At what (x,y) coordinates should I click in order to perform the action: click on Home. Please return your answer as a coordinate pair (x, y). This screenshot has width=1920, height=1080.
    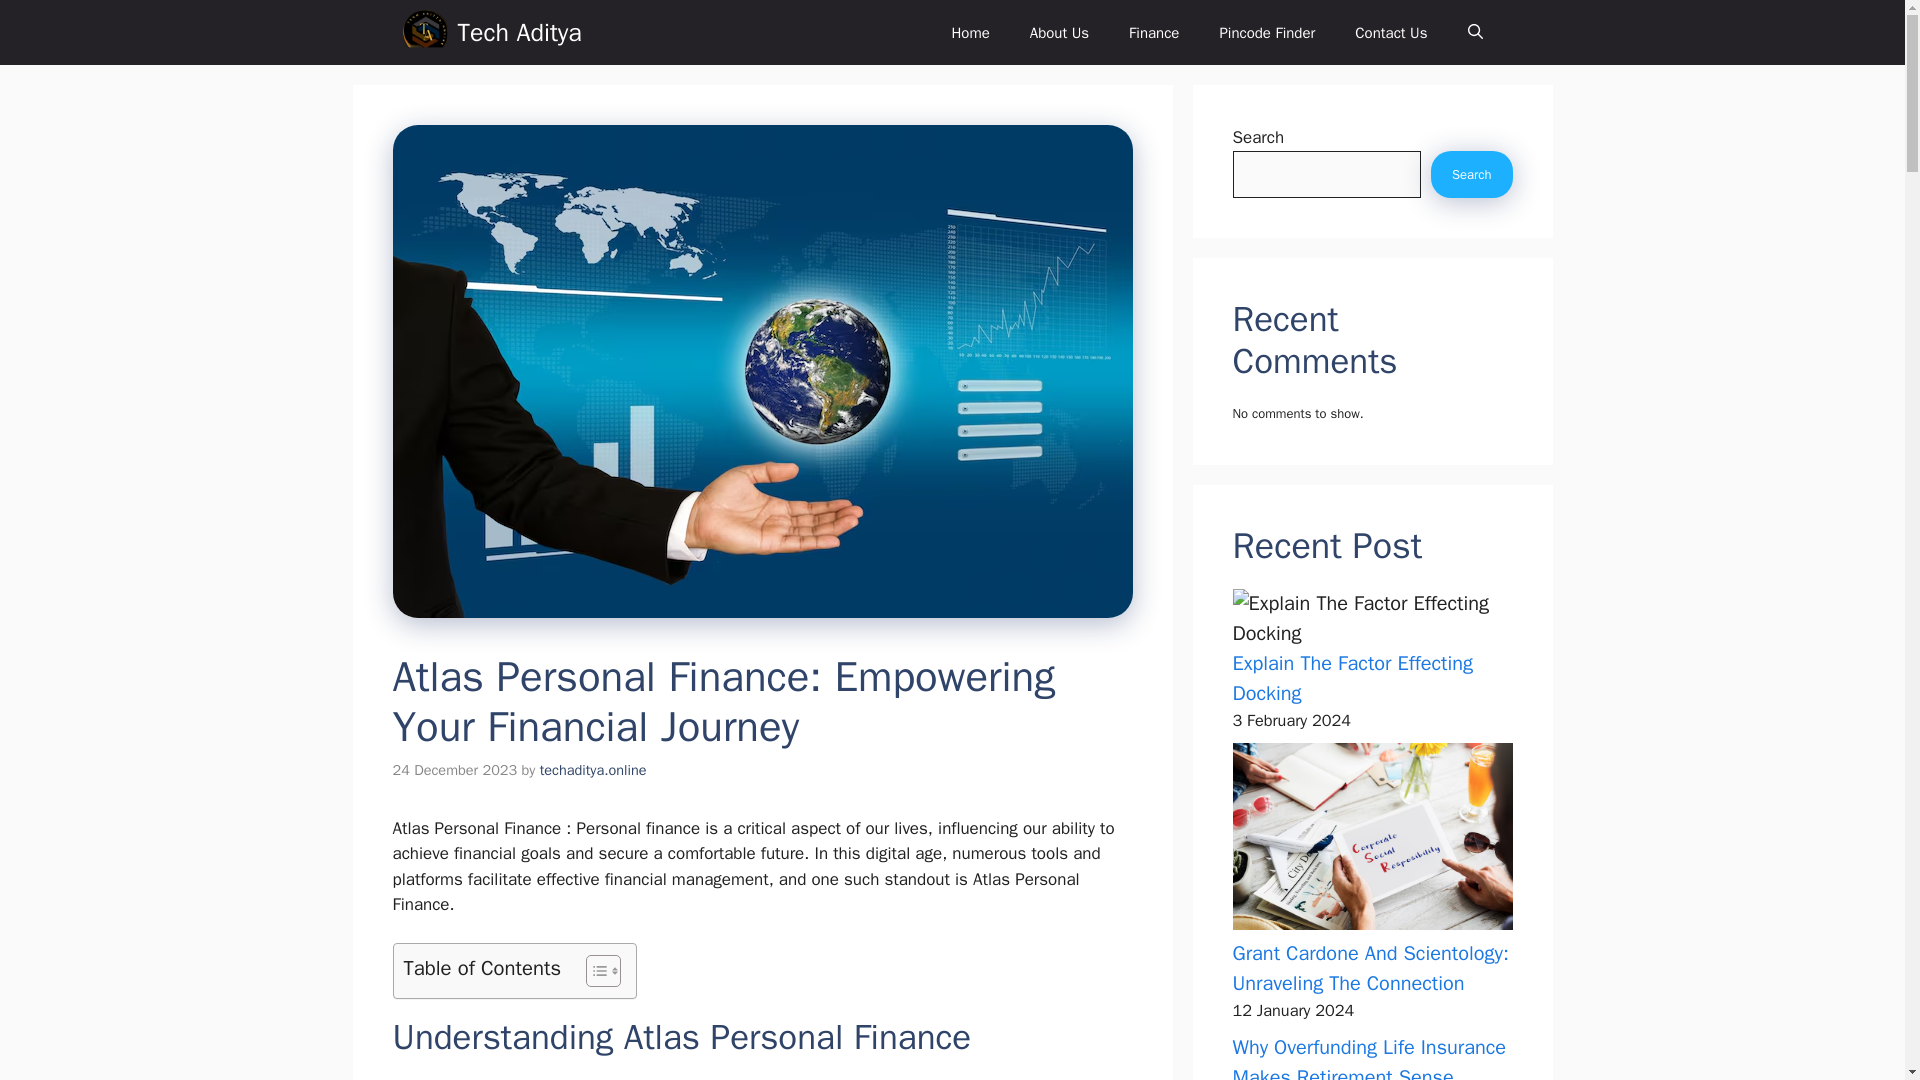
    Looking at the image, I should click on (970, 32).